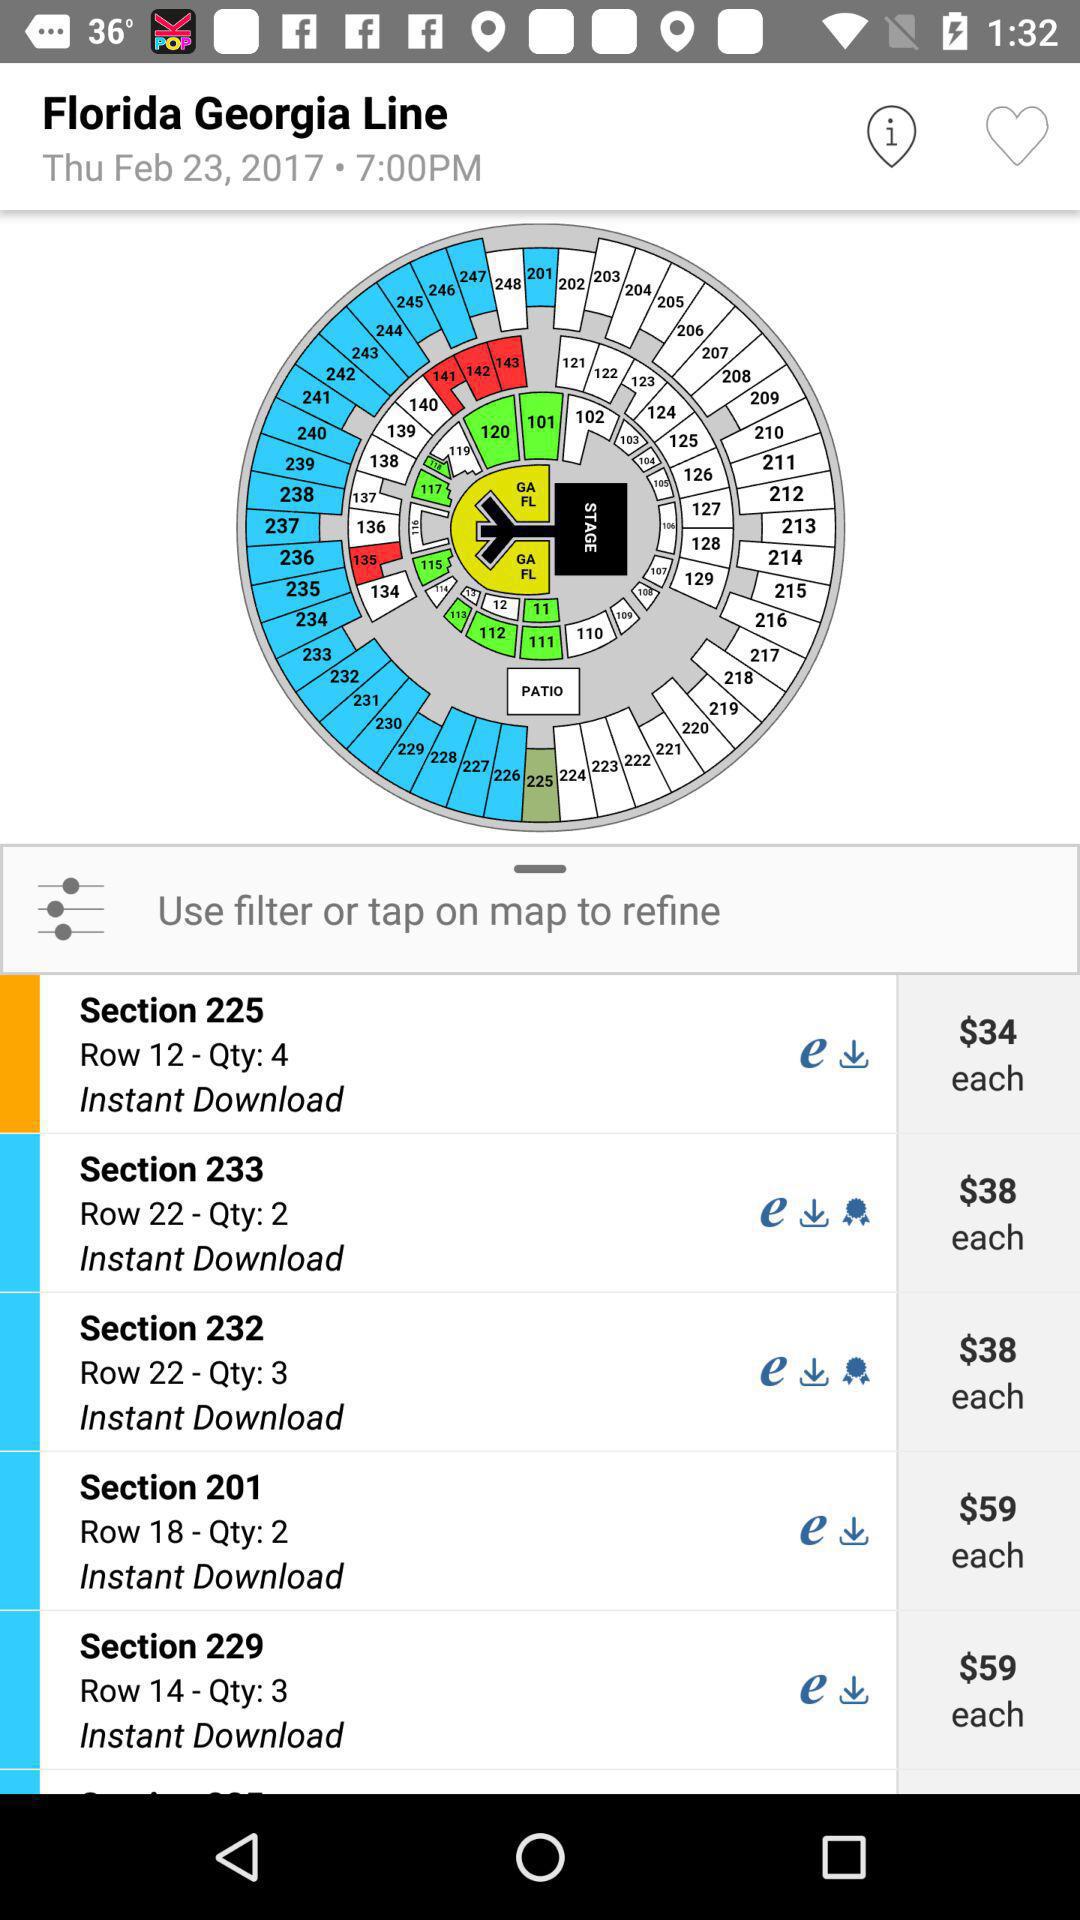  What do you see at coordinates (853, 1530) in the screenshot?
I see `click on the download icon in section 201 field` at bounding box center [853, 1530].